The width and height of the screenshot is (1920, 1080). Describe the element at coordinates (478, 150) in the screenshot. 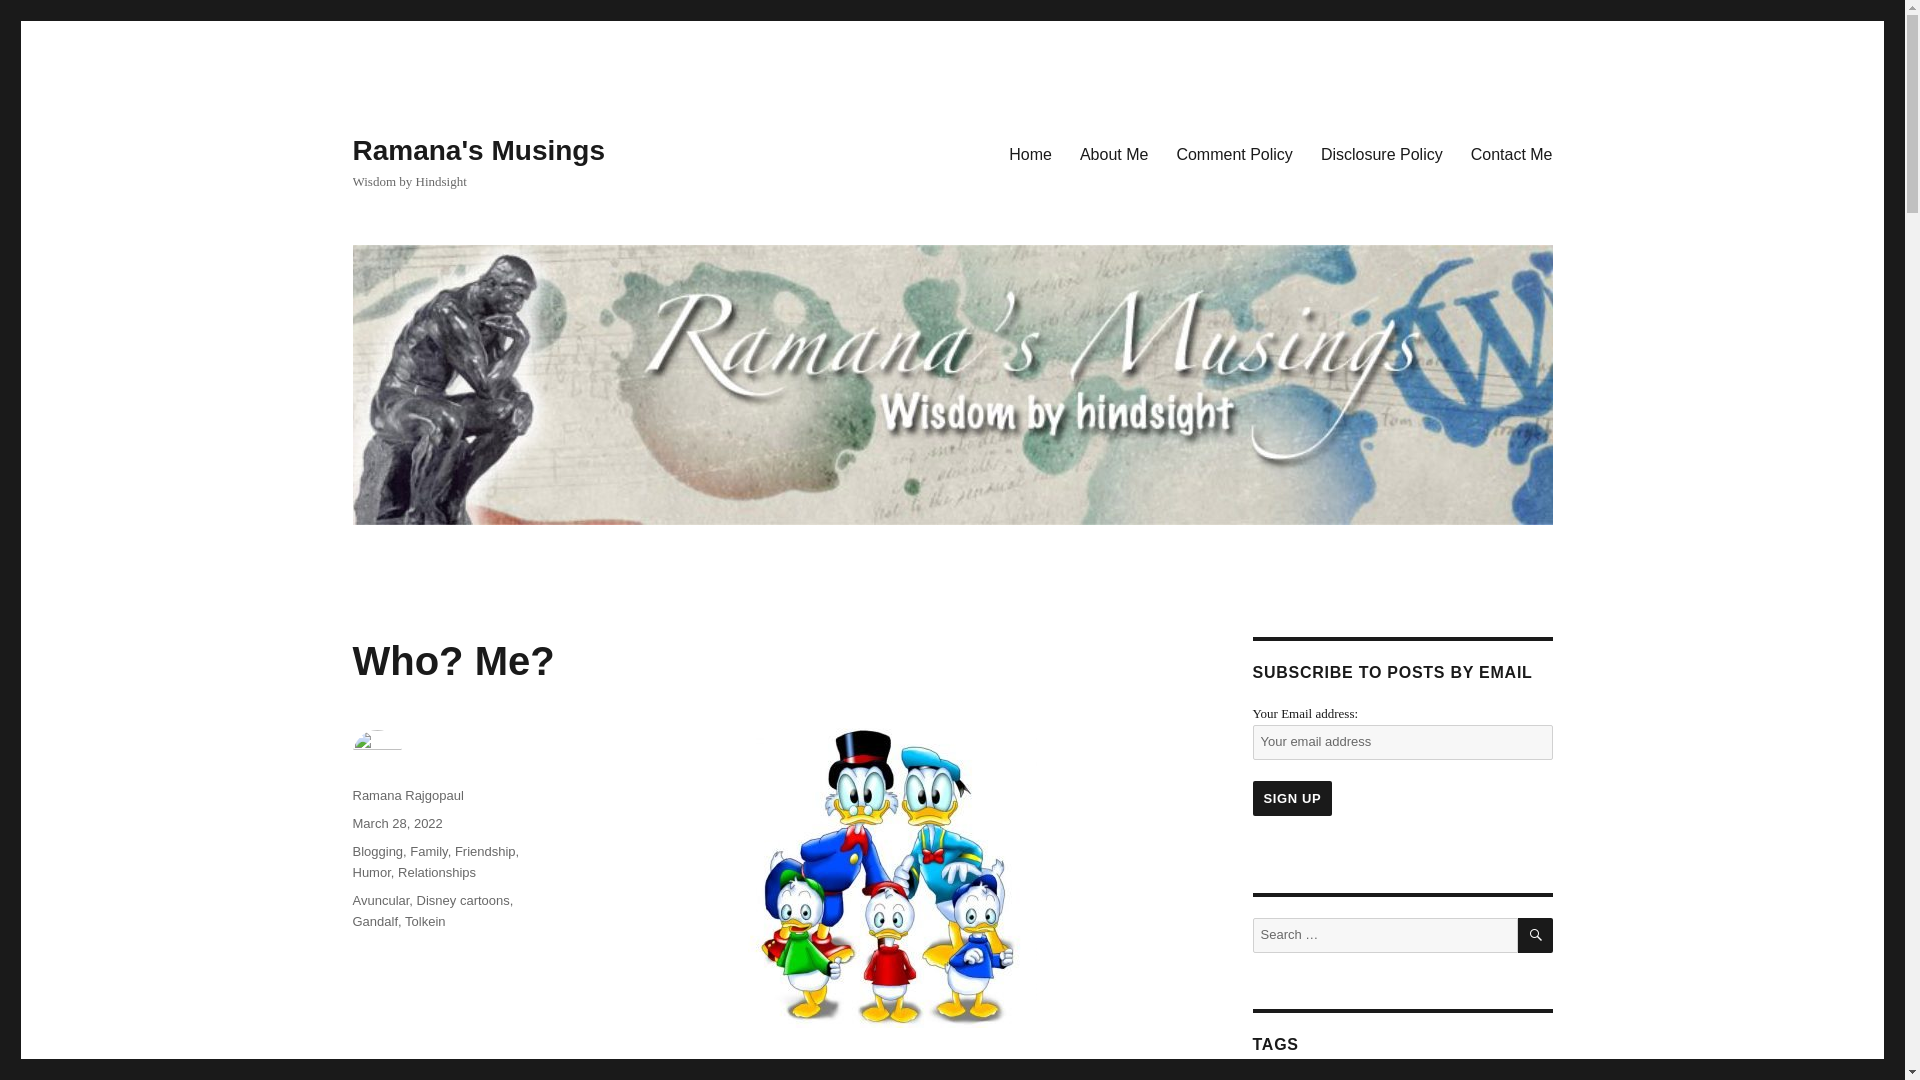

I see `Ramana's Musings` at that location.